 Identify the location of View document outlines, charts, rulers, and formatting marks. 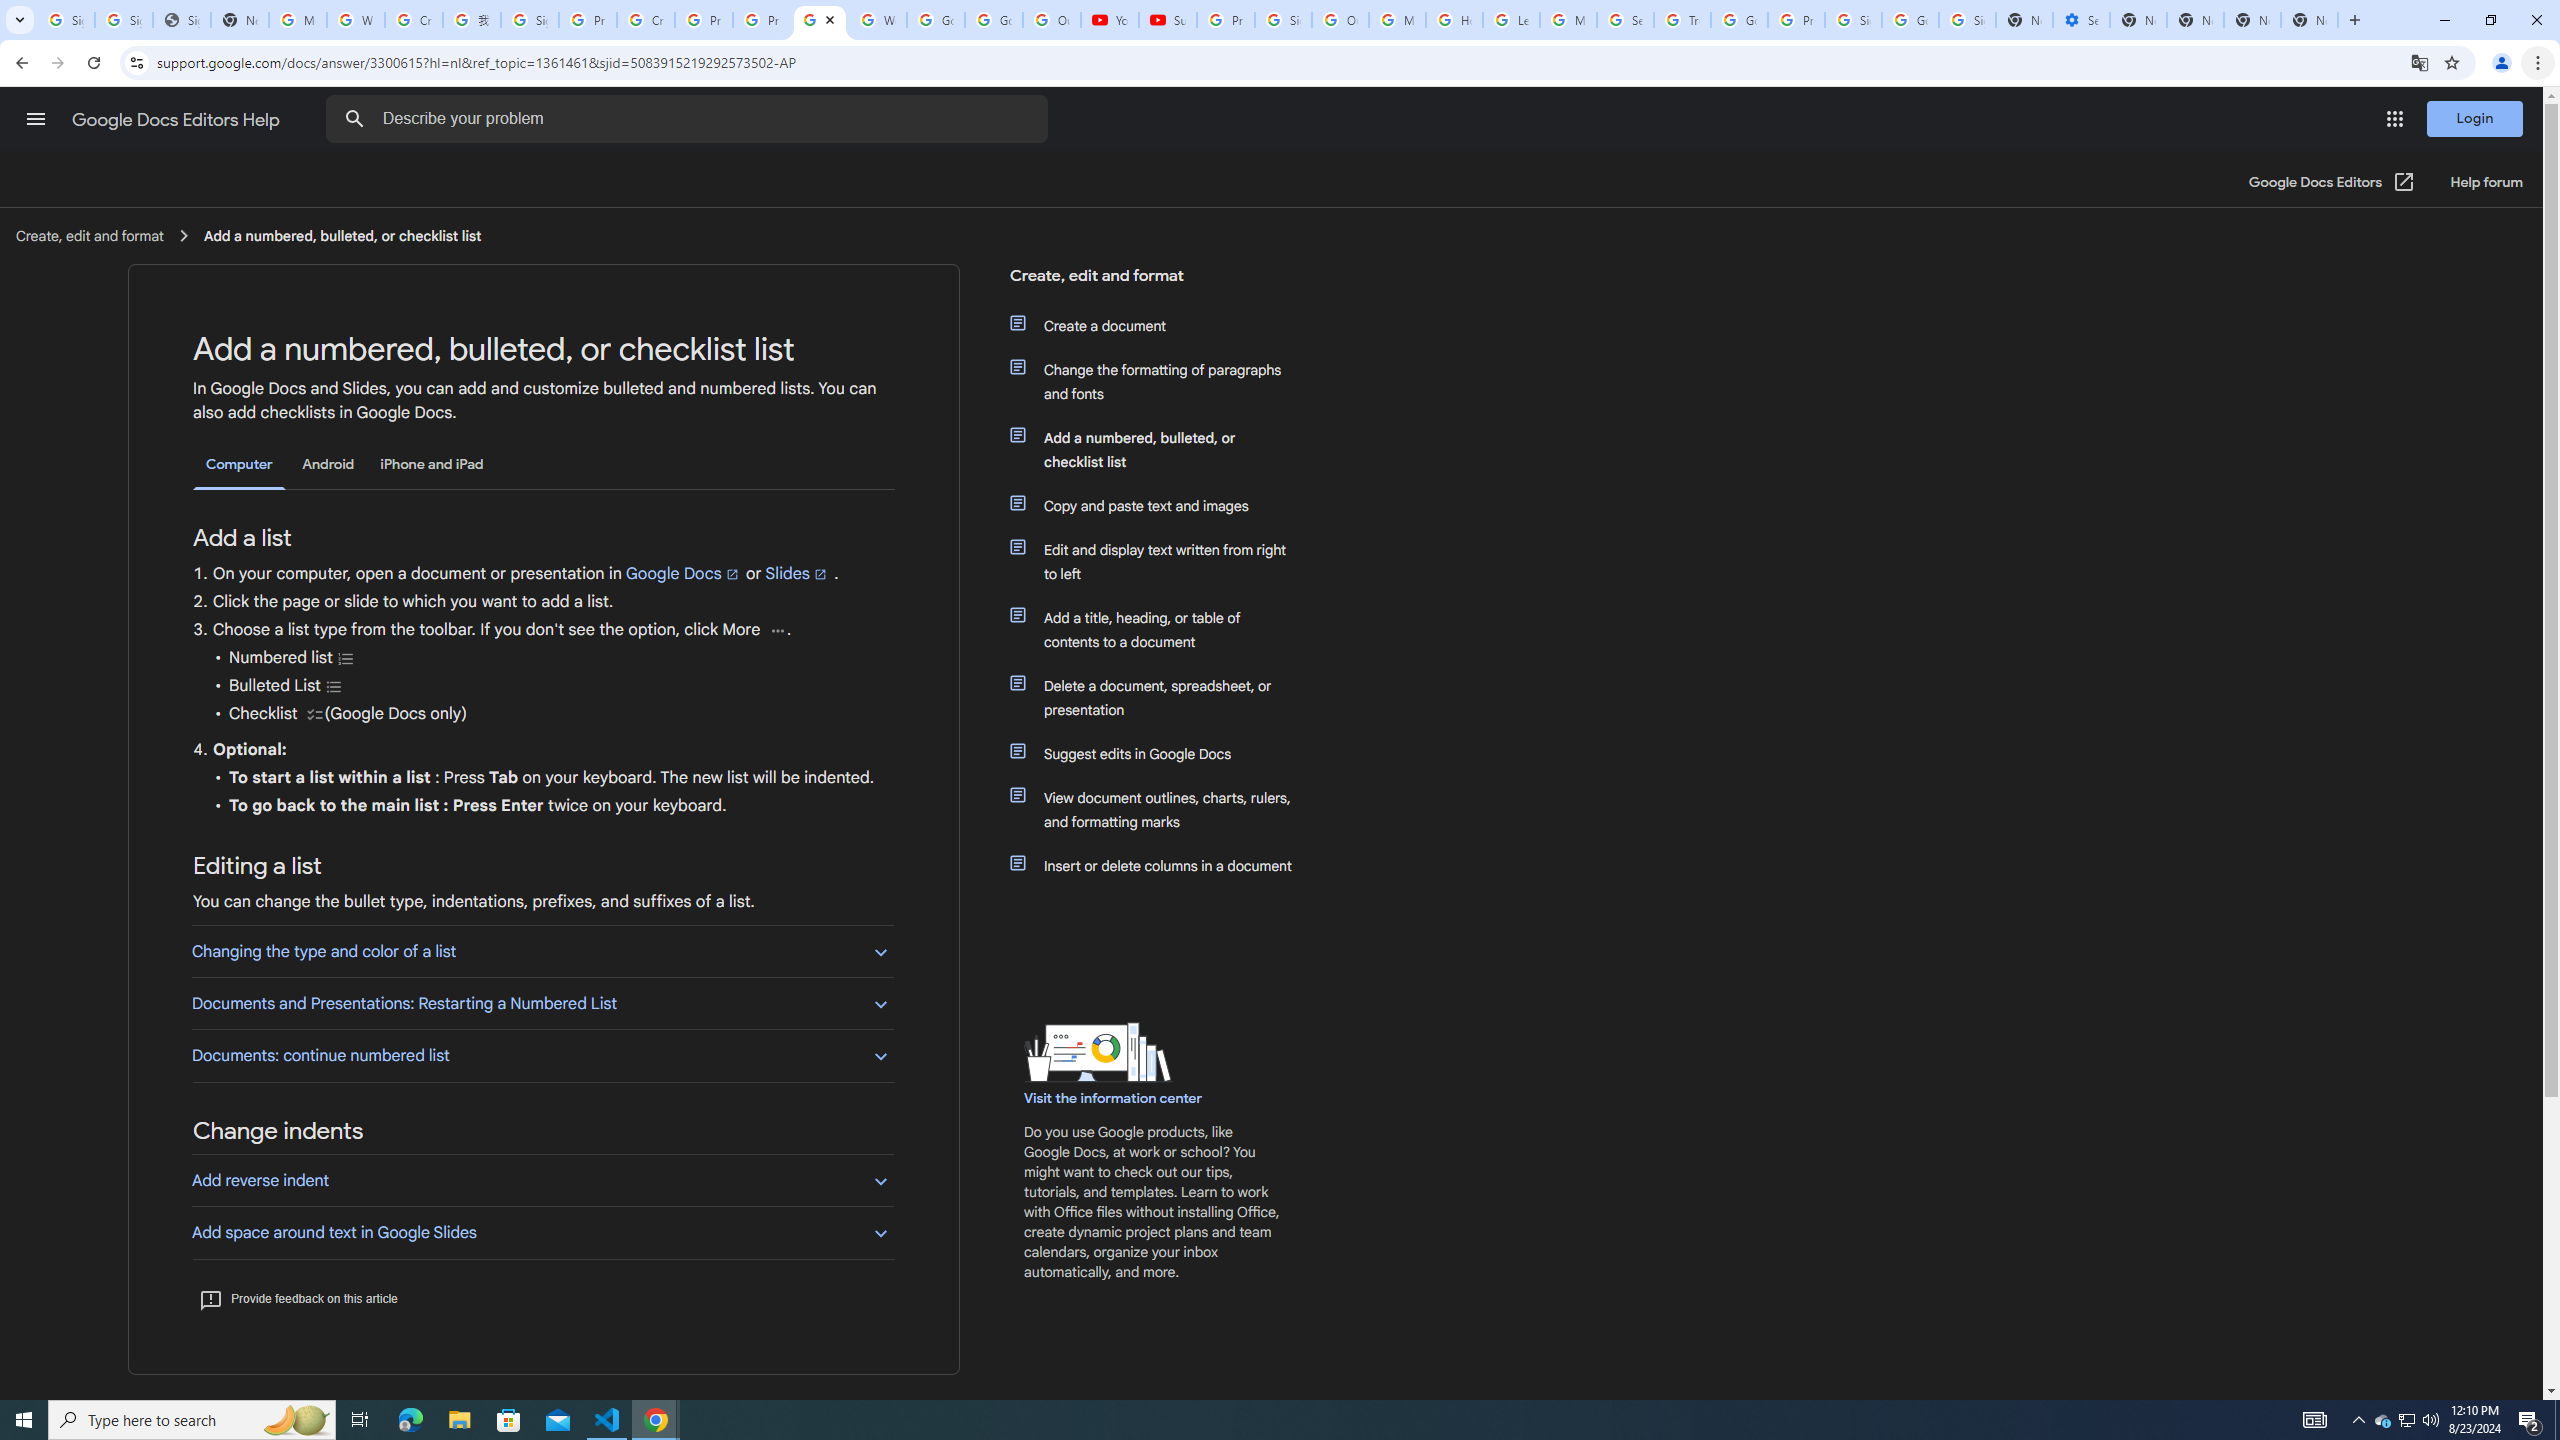
(1163, 810).